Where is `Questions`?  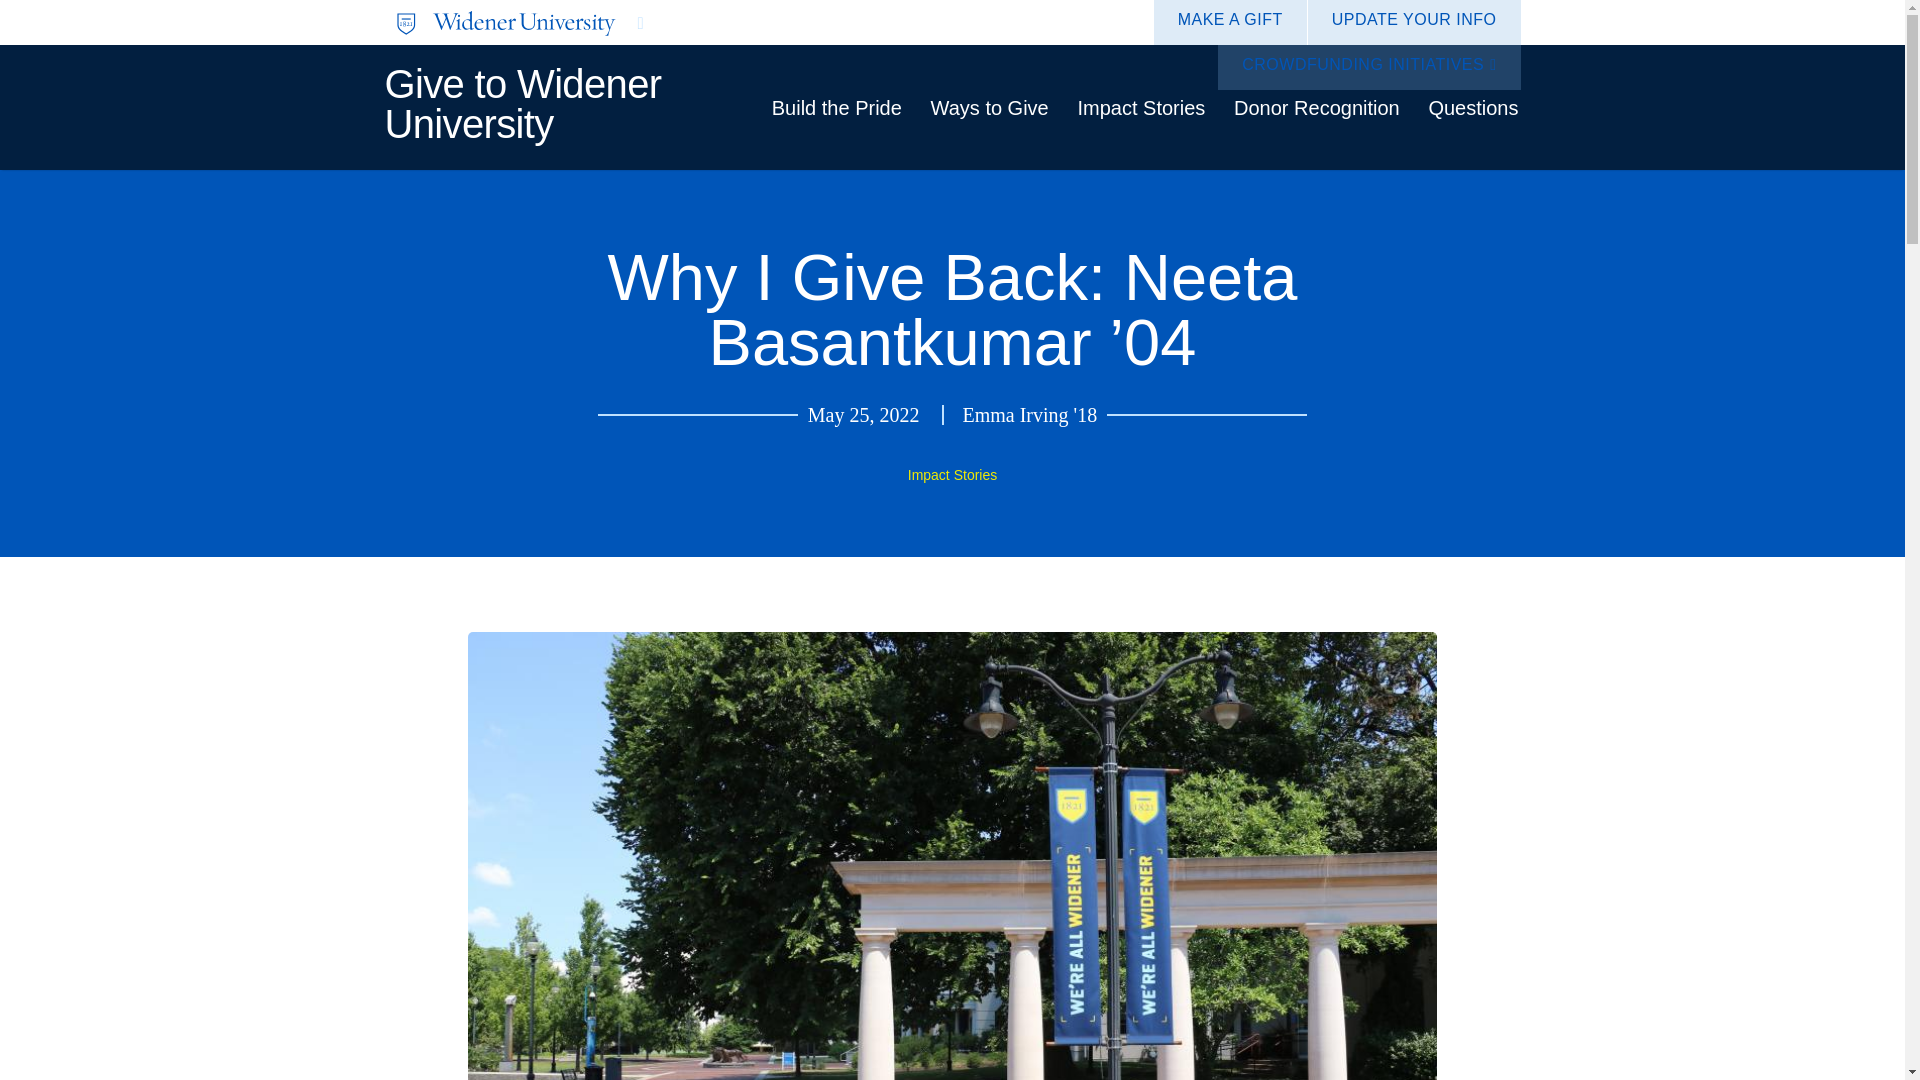 Questions is located at coordinates (1473, 108).